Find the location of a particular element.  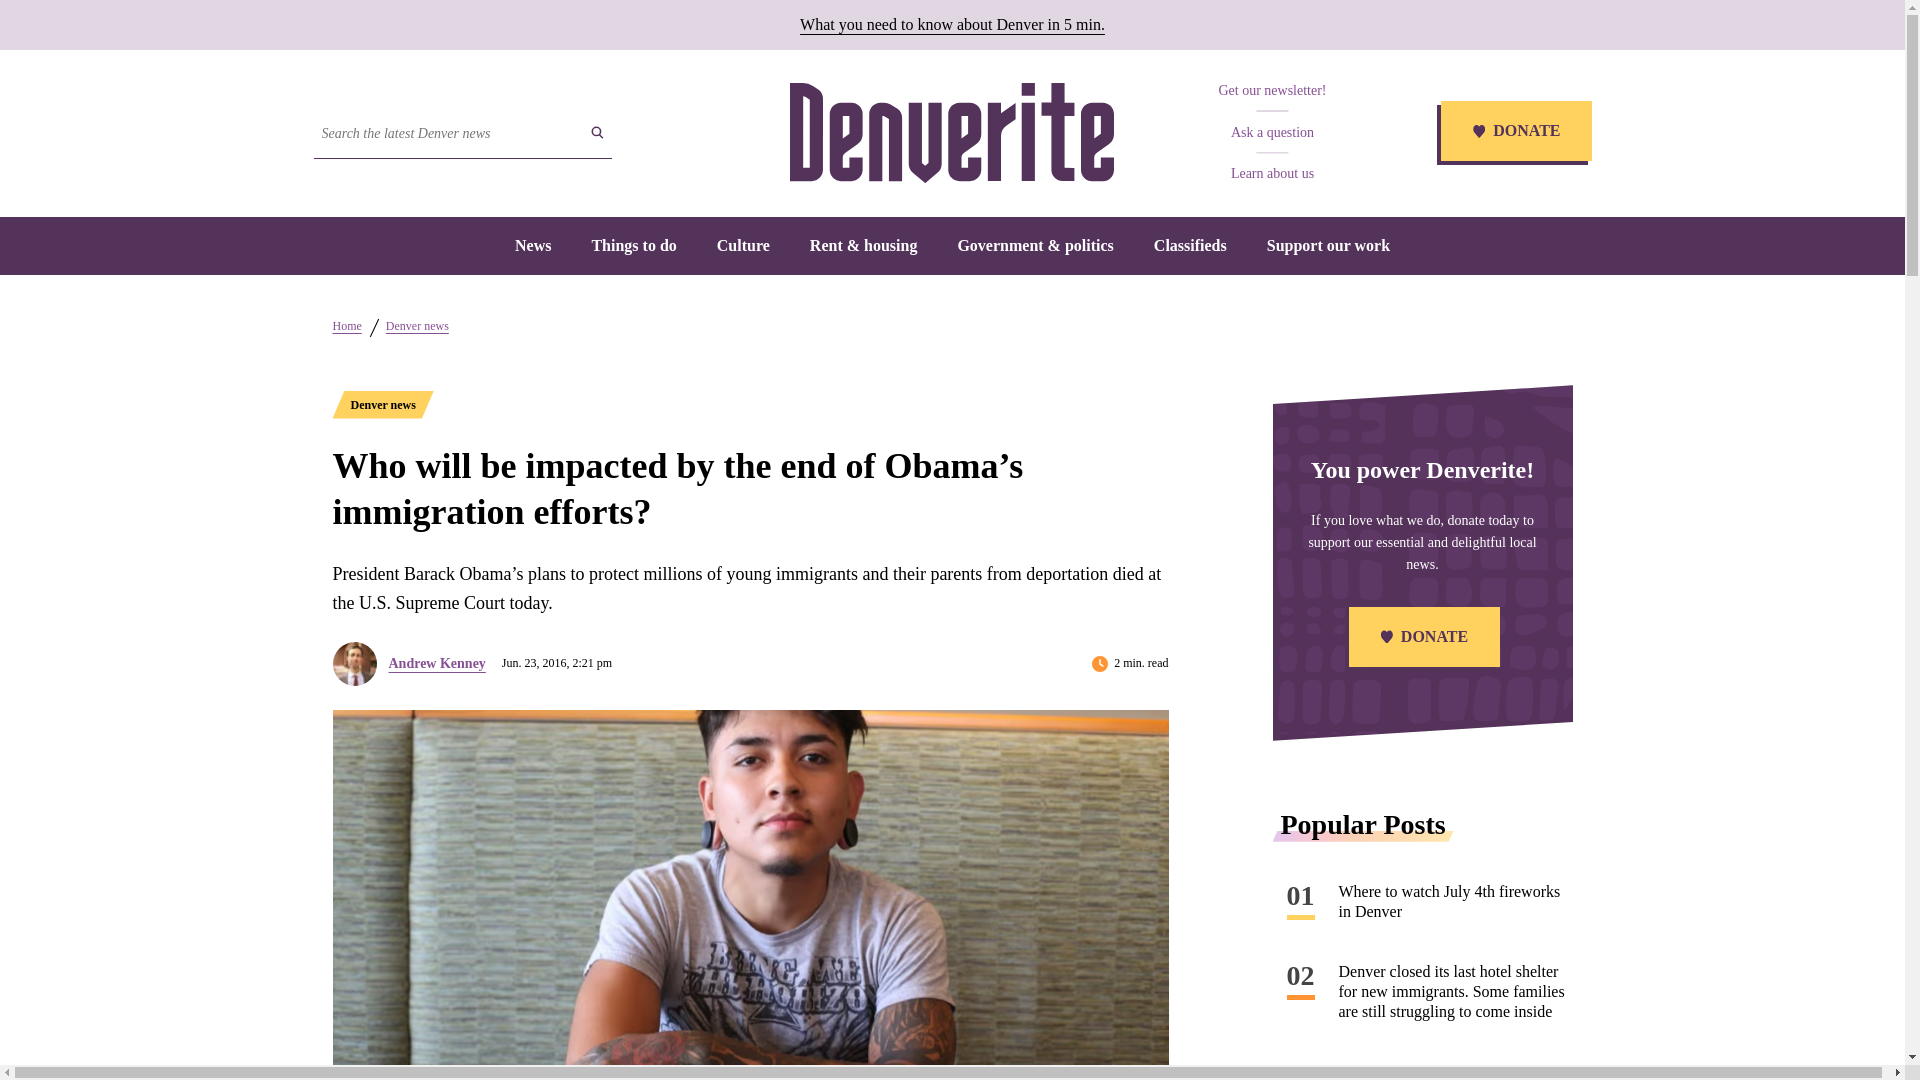

What you need to know about Denver in 5 min. is located at coordinates (952, 24).